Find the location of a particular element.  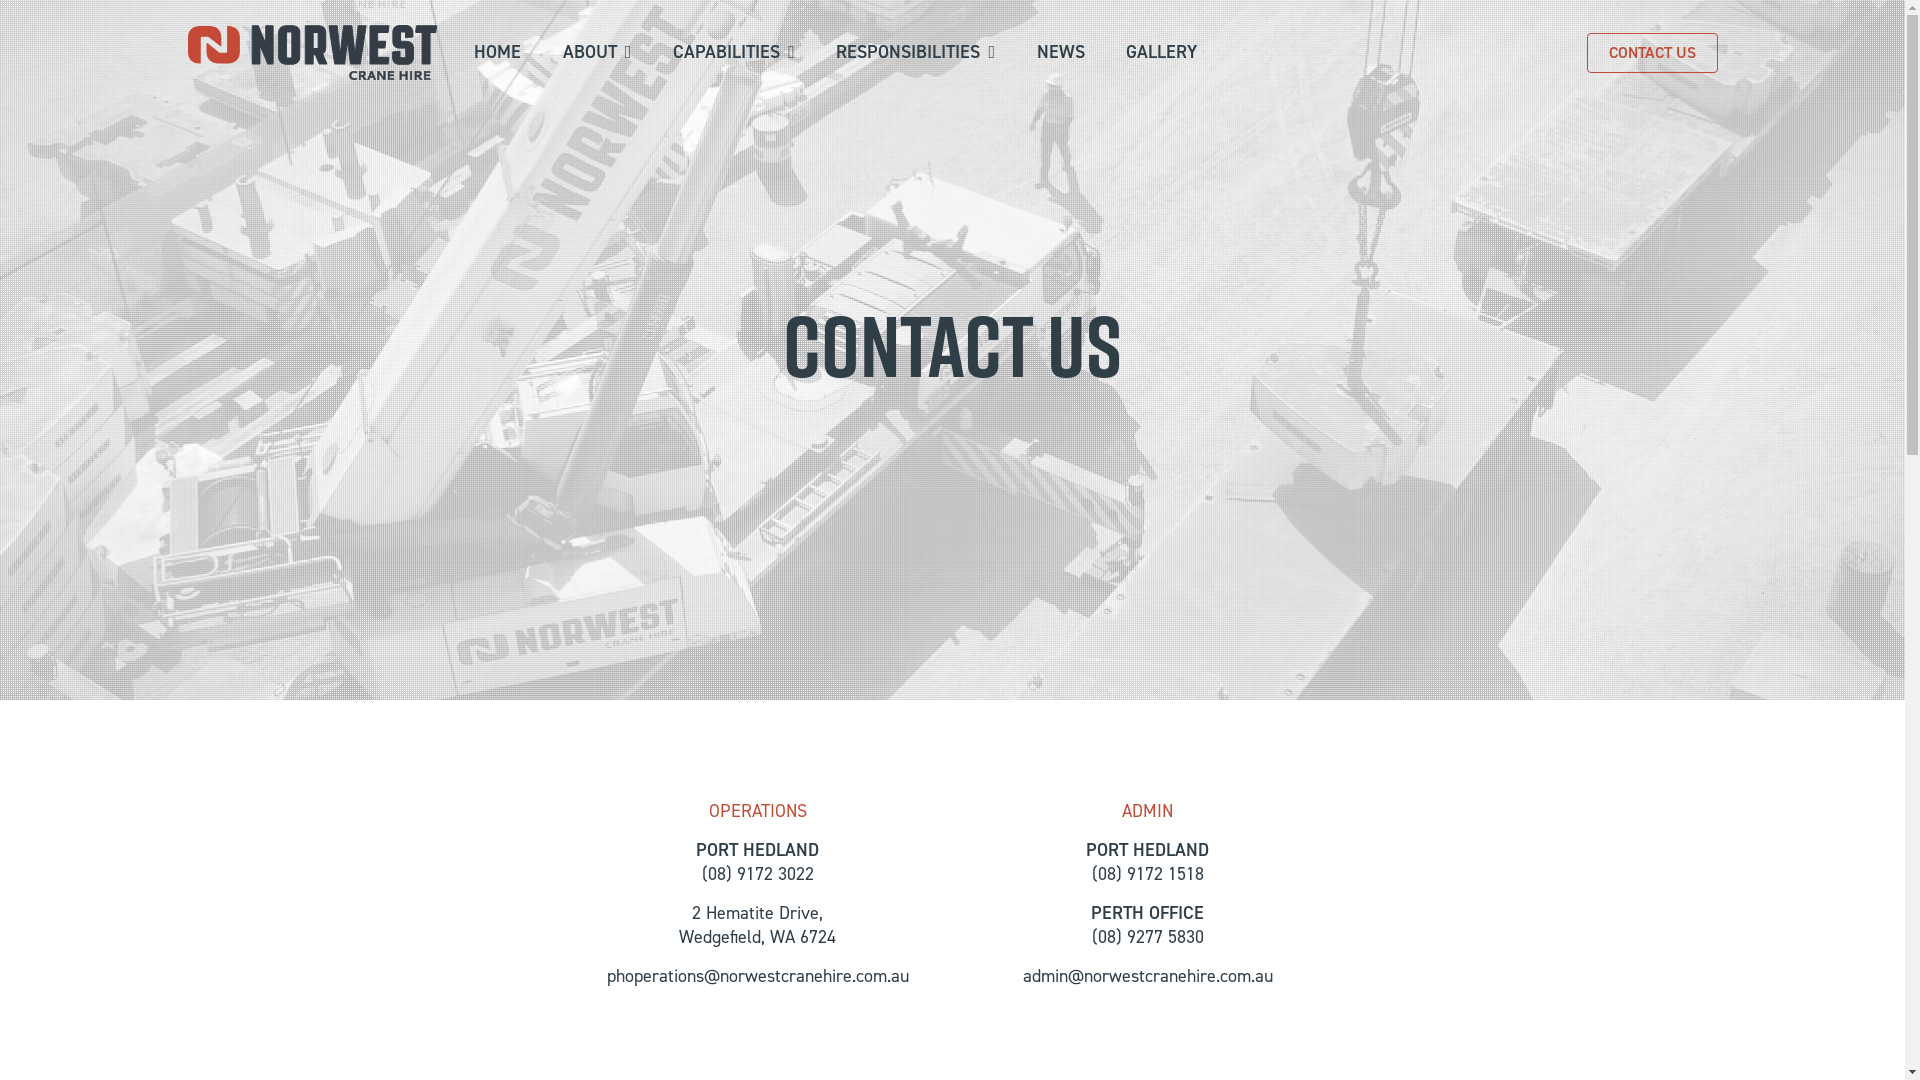

admin@norwestcranehire.com.au is located at coordinates (1147, 976).